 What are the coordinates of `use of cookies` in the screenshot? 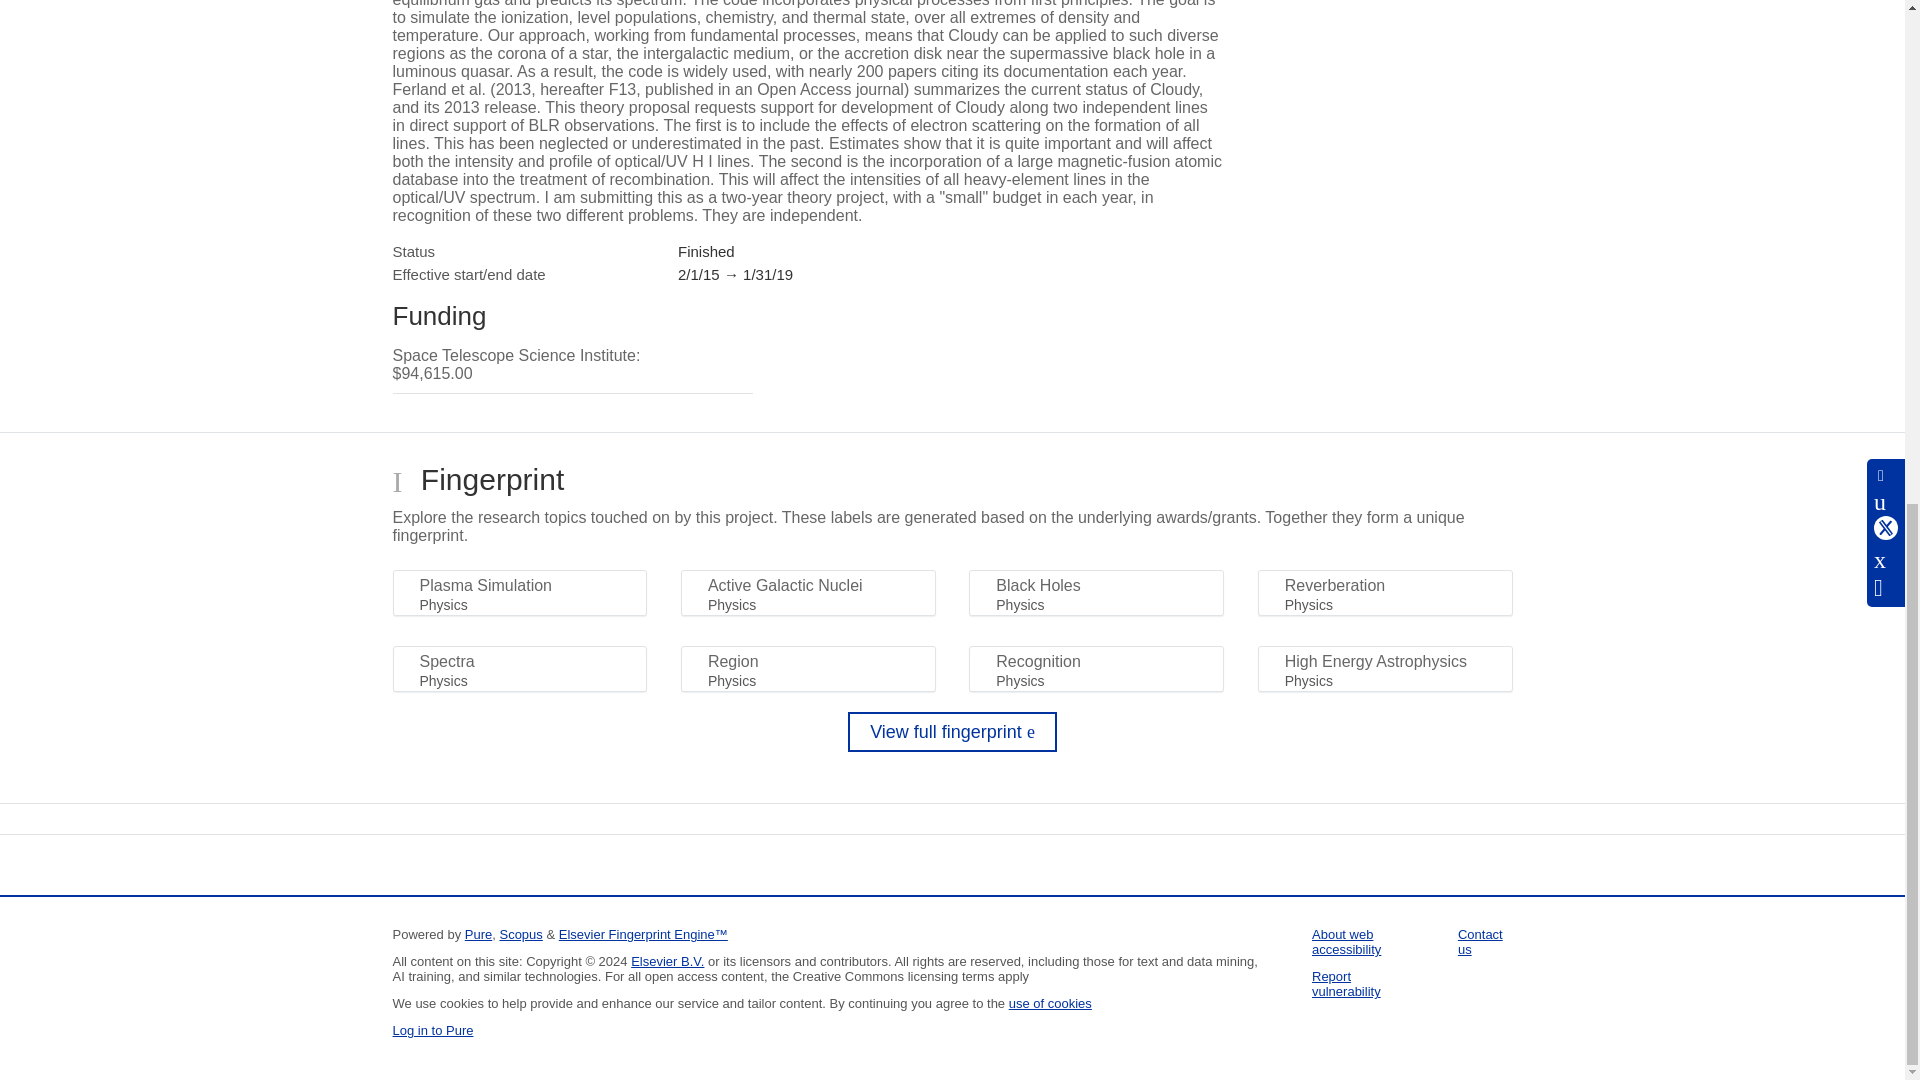 It's located at (1050, 1002).